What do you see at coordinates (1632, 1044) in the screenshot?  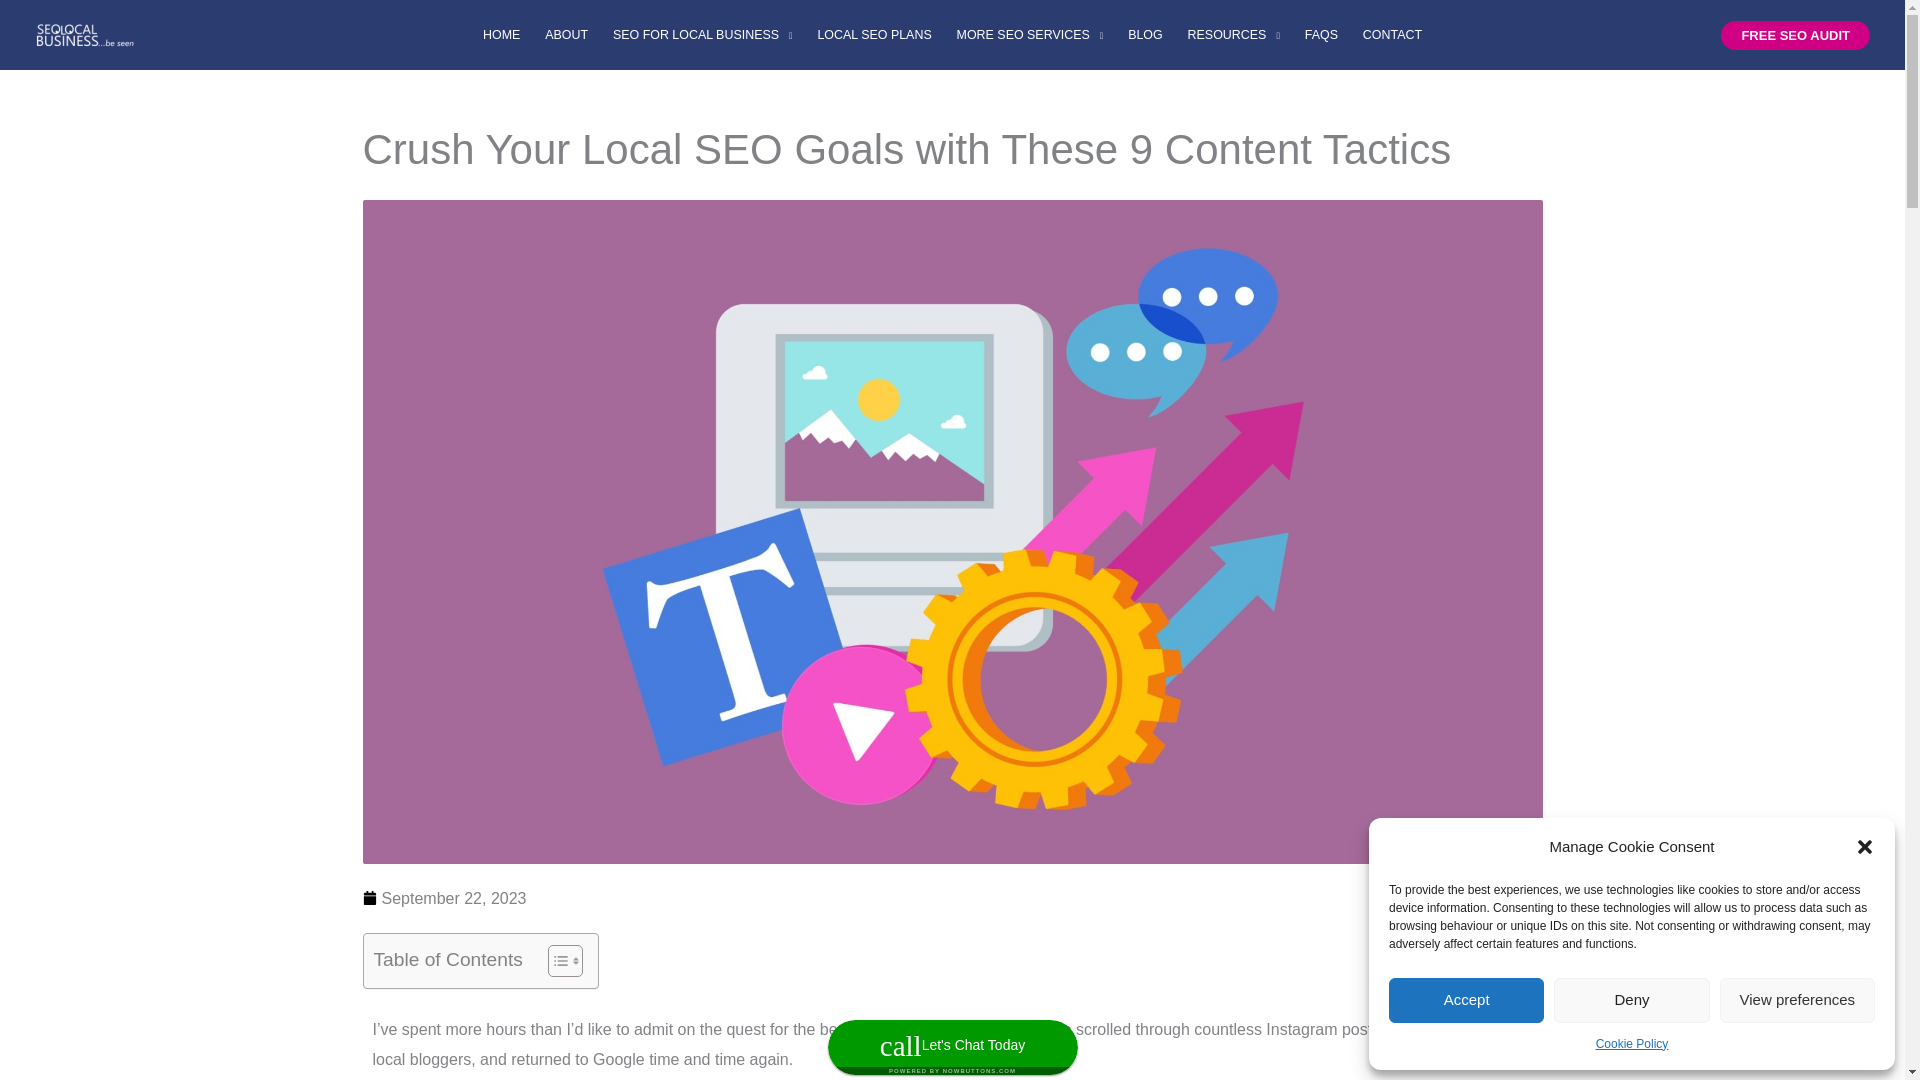 I see `Cookie Policy` at bounding box center [1632, 1044].